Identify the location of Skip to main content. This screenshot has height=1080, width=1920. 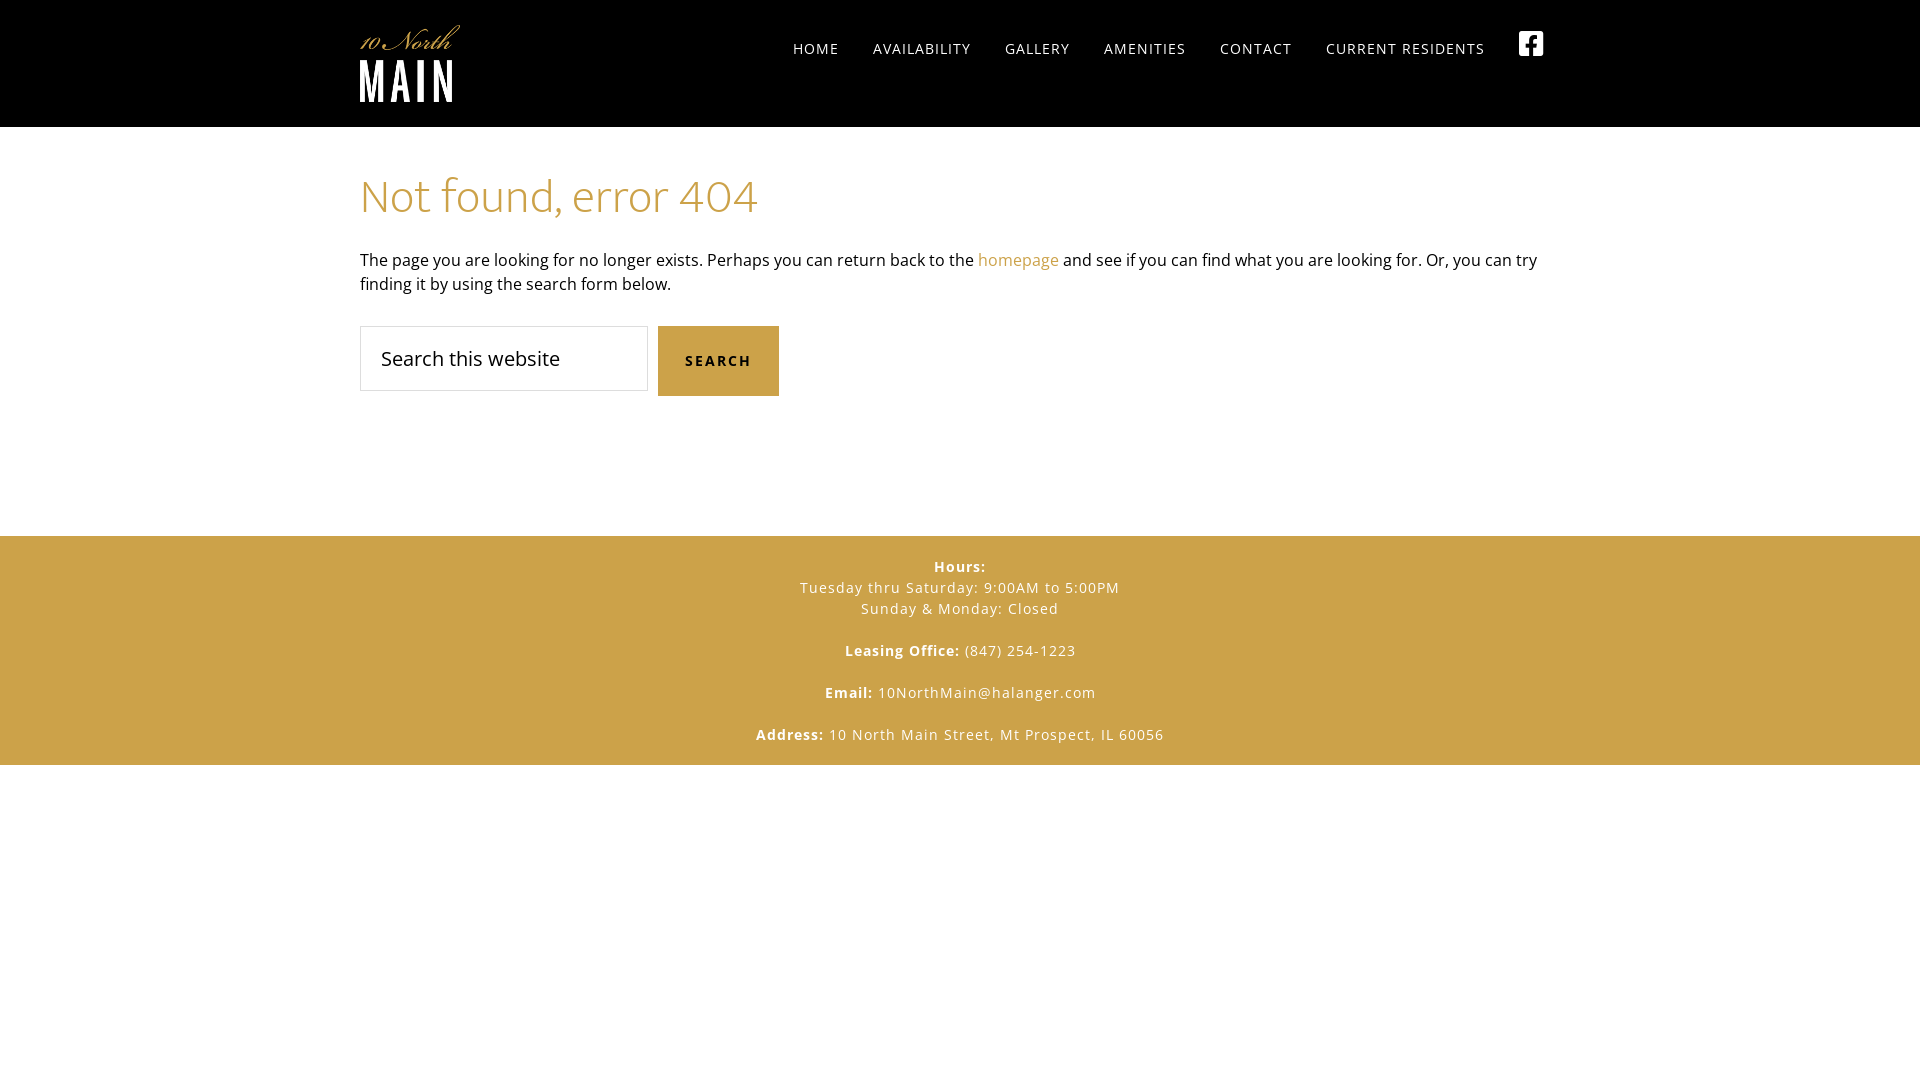
(0, 0).